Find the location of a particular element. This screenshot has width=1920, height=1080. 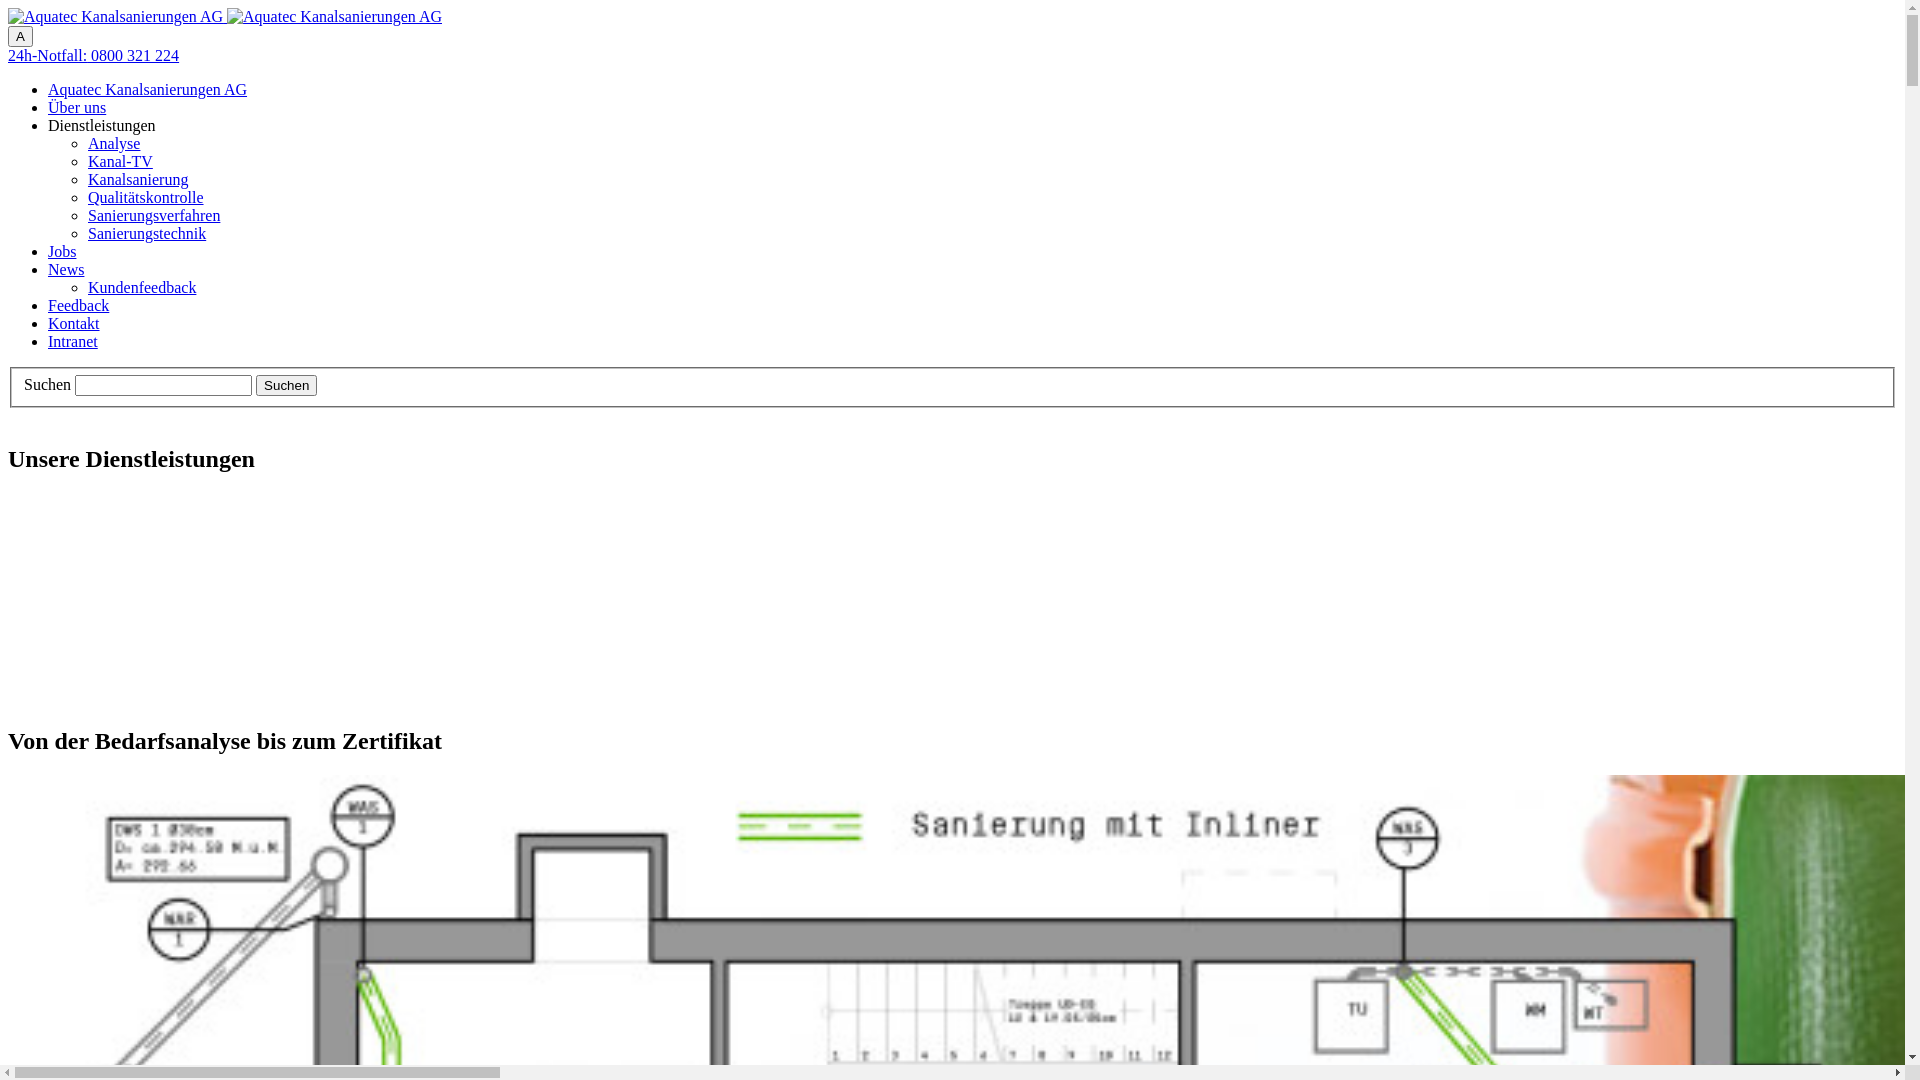

Analyse is located at coordinates (114, 144).